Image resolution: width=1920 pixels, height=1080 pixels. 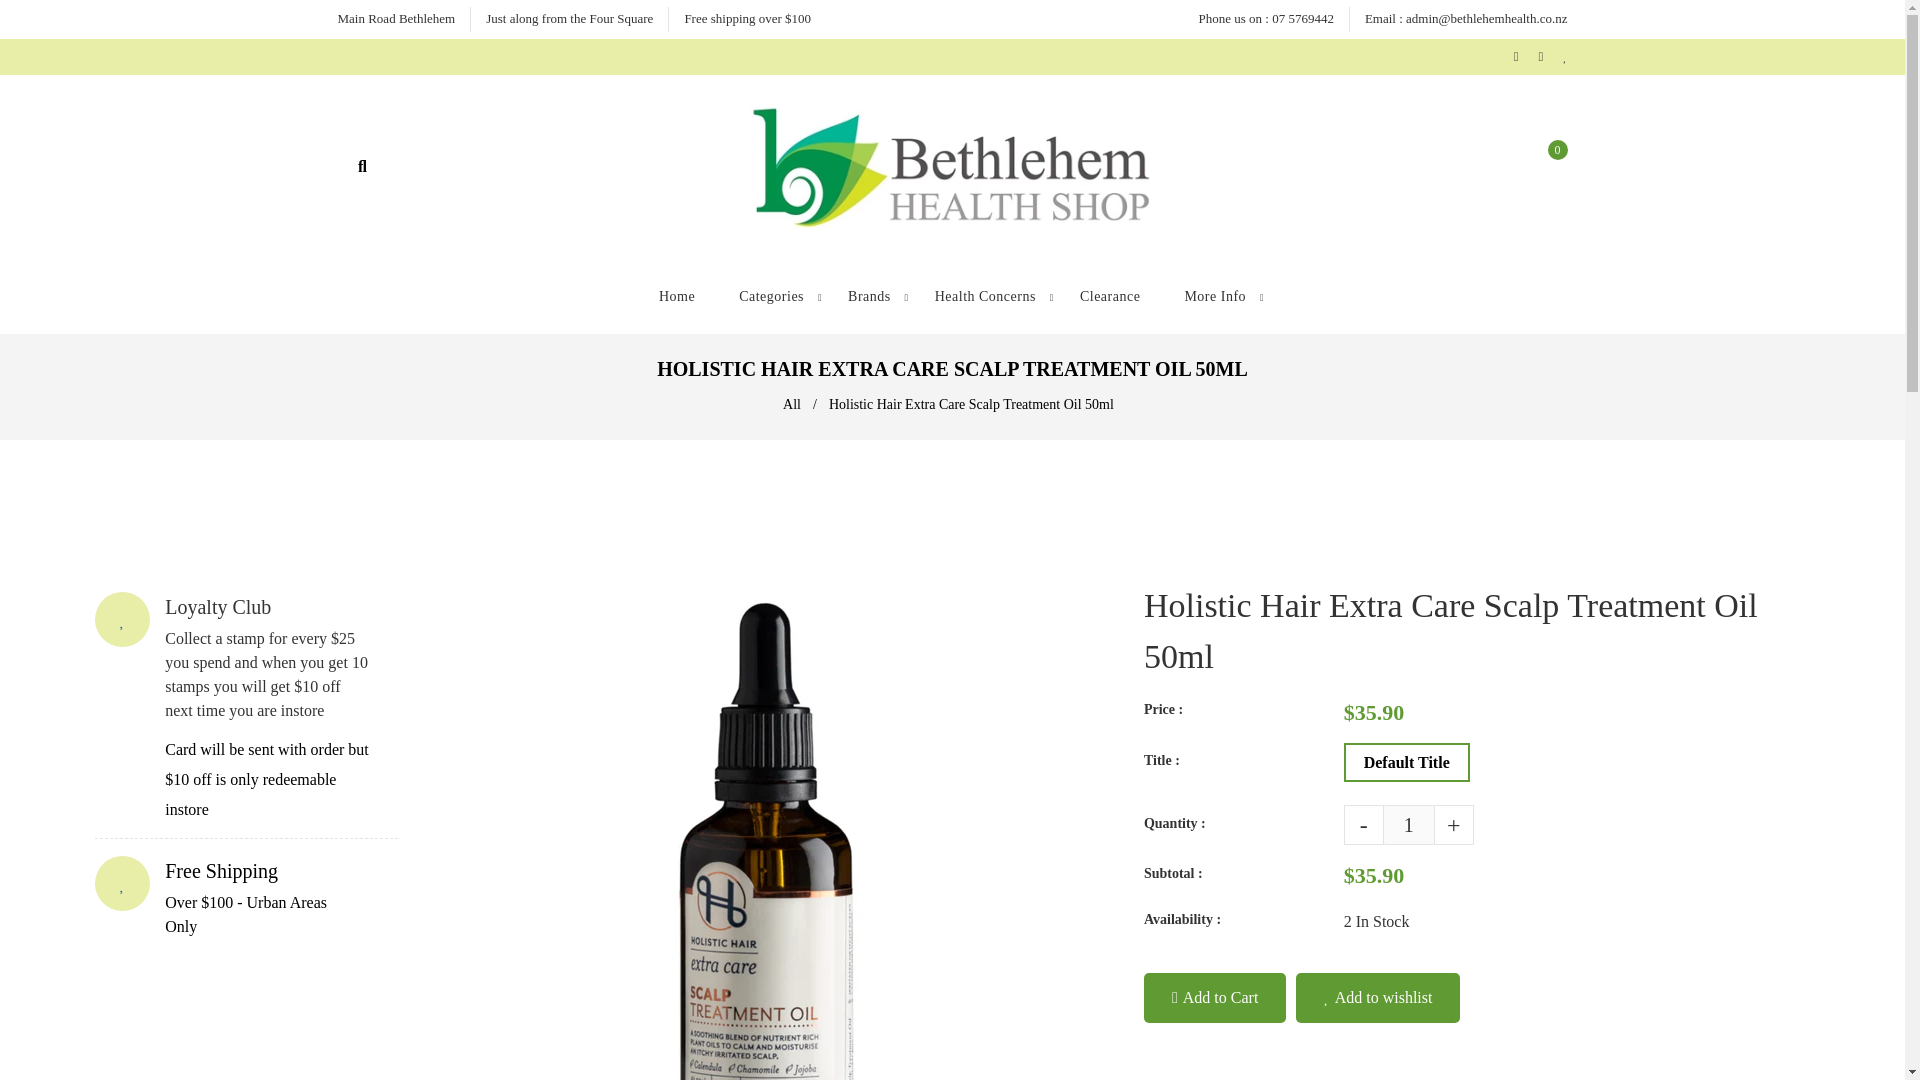 What do you see at coordinates (1378, 998) in the screenshot?
I see `Add to wishlist` at bounding box center [1378, 998].